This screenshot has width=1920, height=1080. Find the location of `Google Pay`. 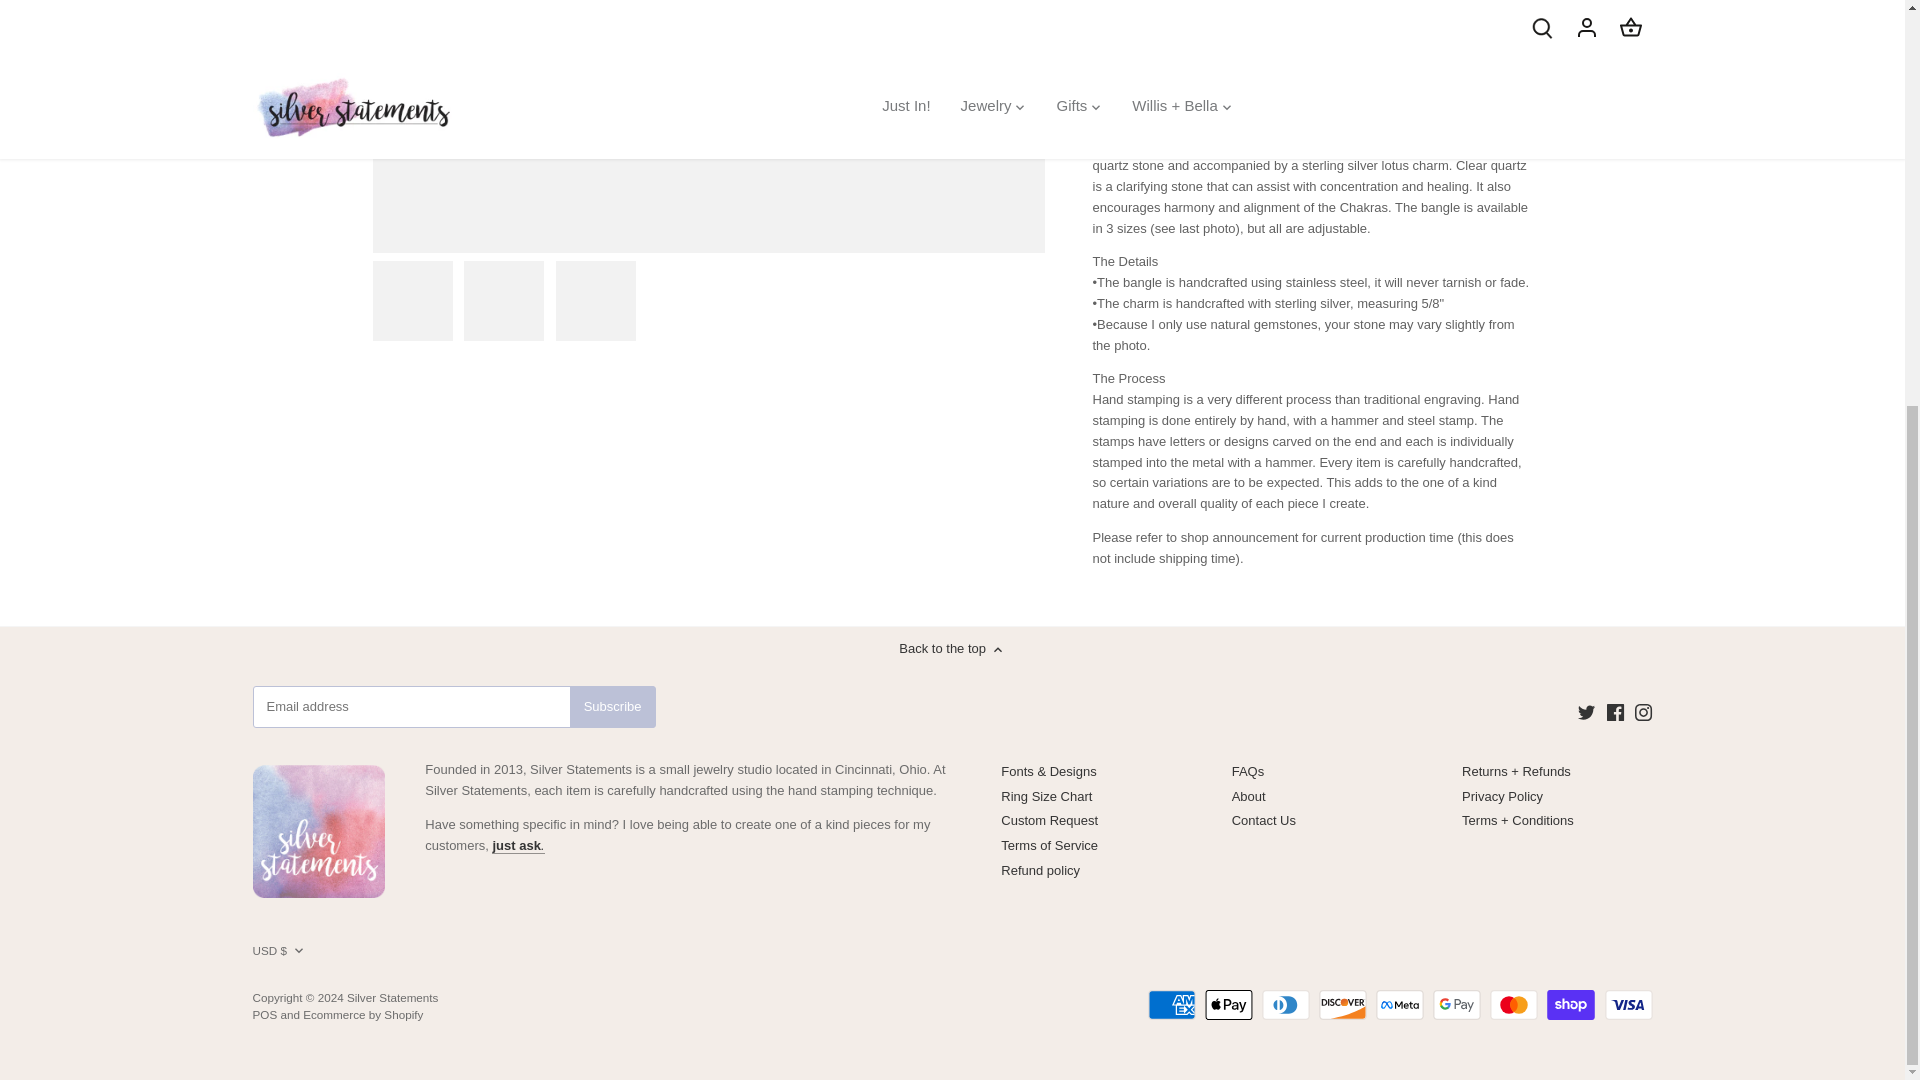

Google Pay is located at coordinates (1456, 1004).